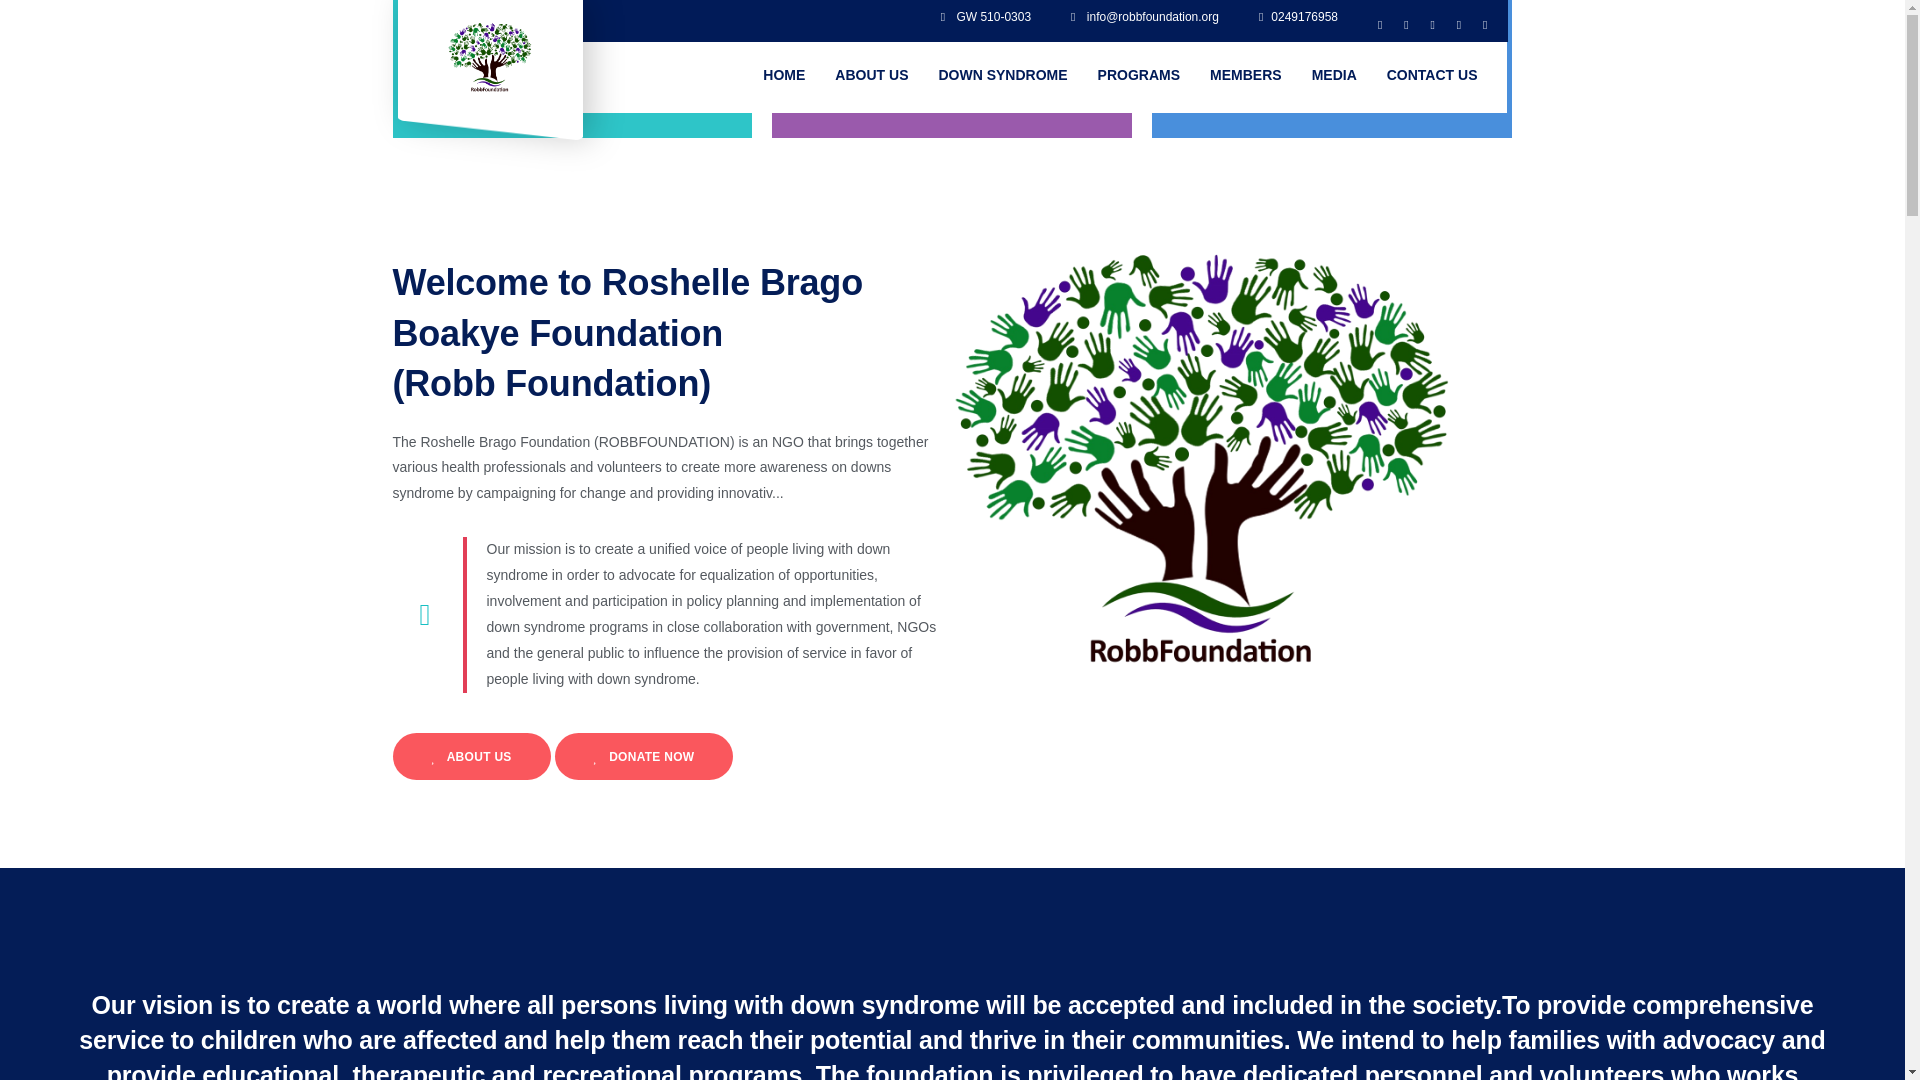 Image resolution: width=1920 pixels, height=1080 pixels. I want to click on PROGRAMS, so click(1138, 75).